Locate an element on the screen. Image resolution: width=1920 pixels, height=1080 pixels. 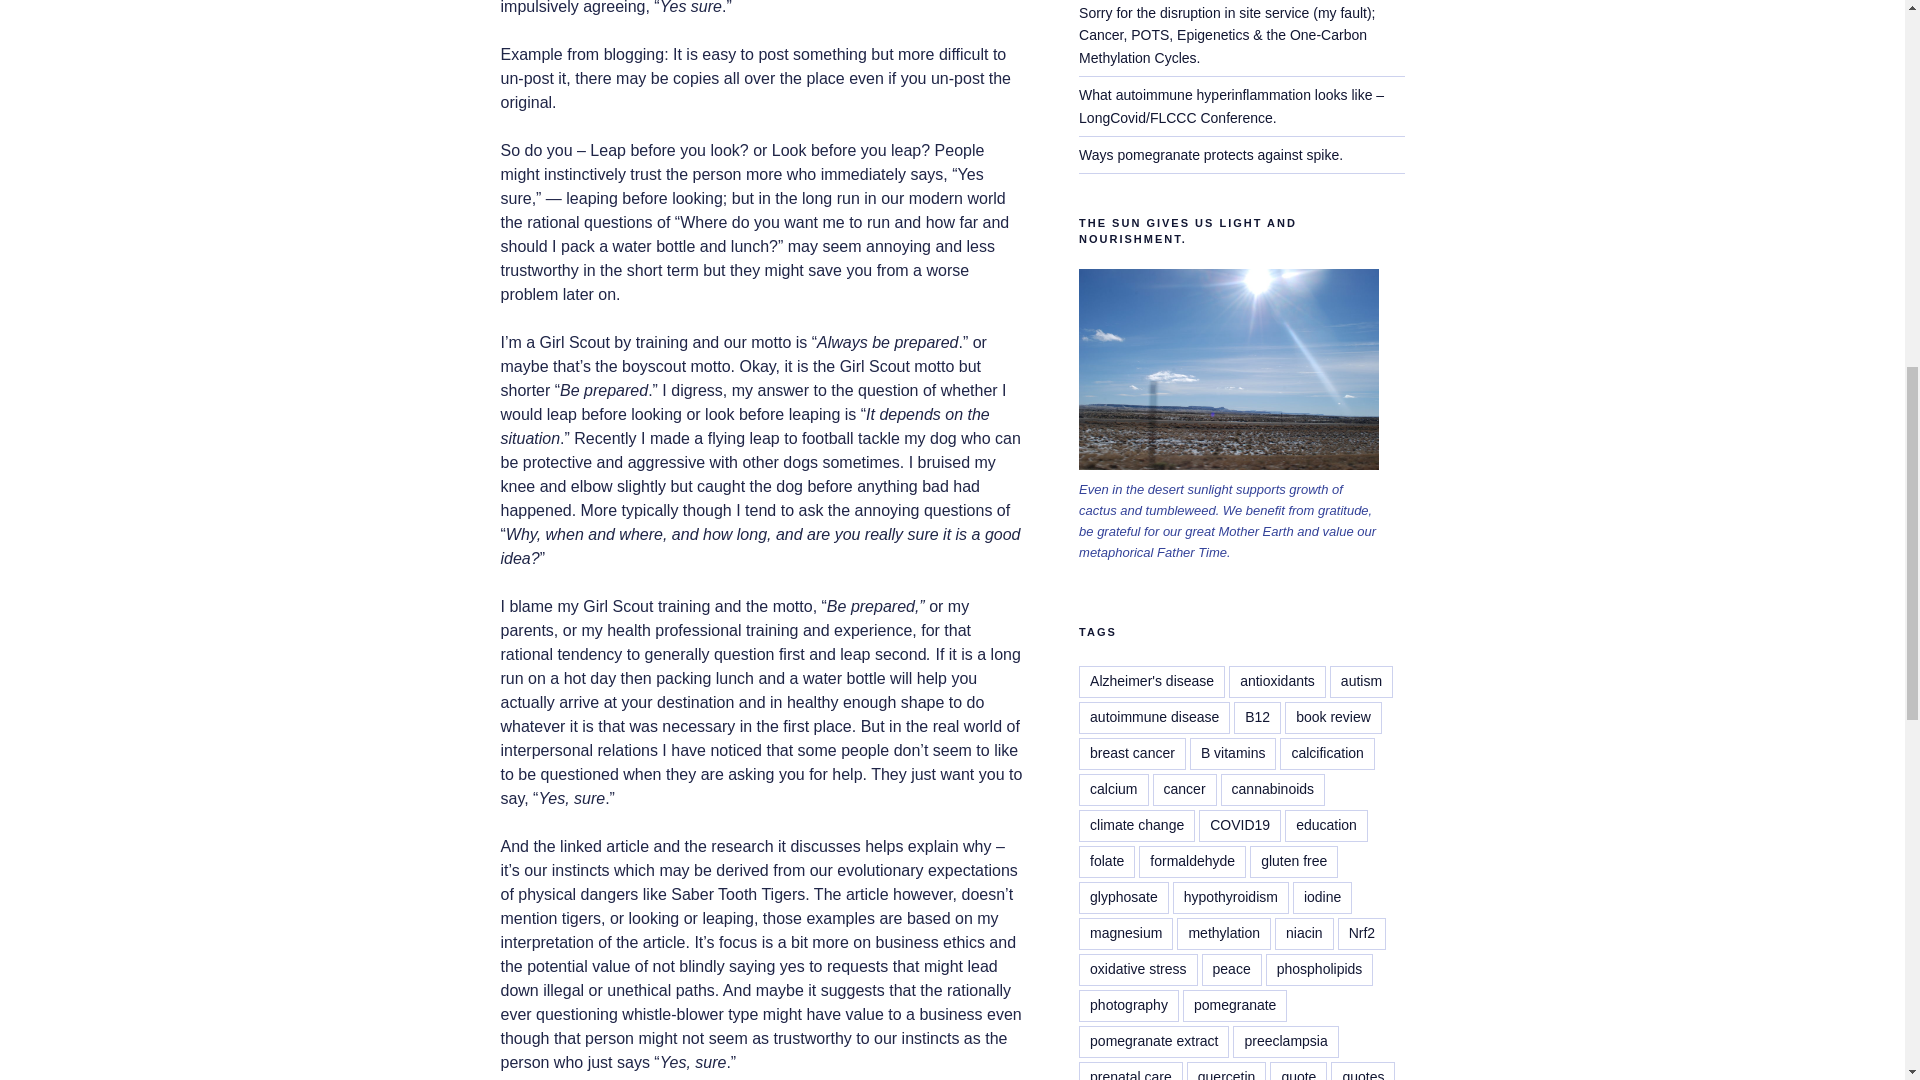
autism is located at coordinates (1362, 682).